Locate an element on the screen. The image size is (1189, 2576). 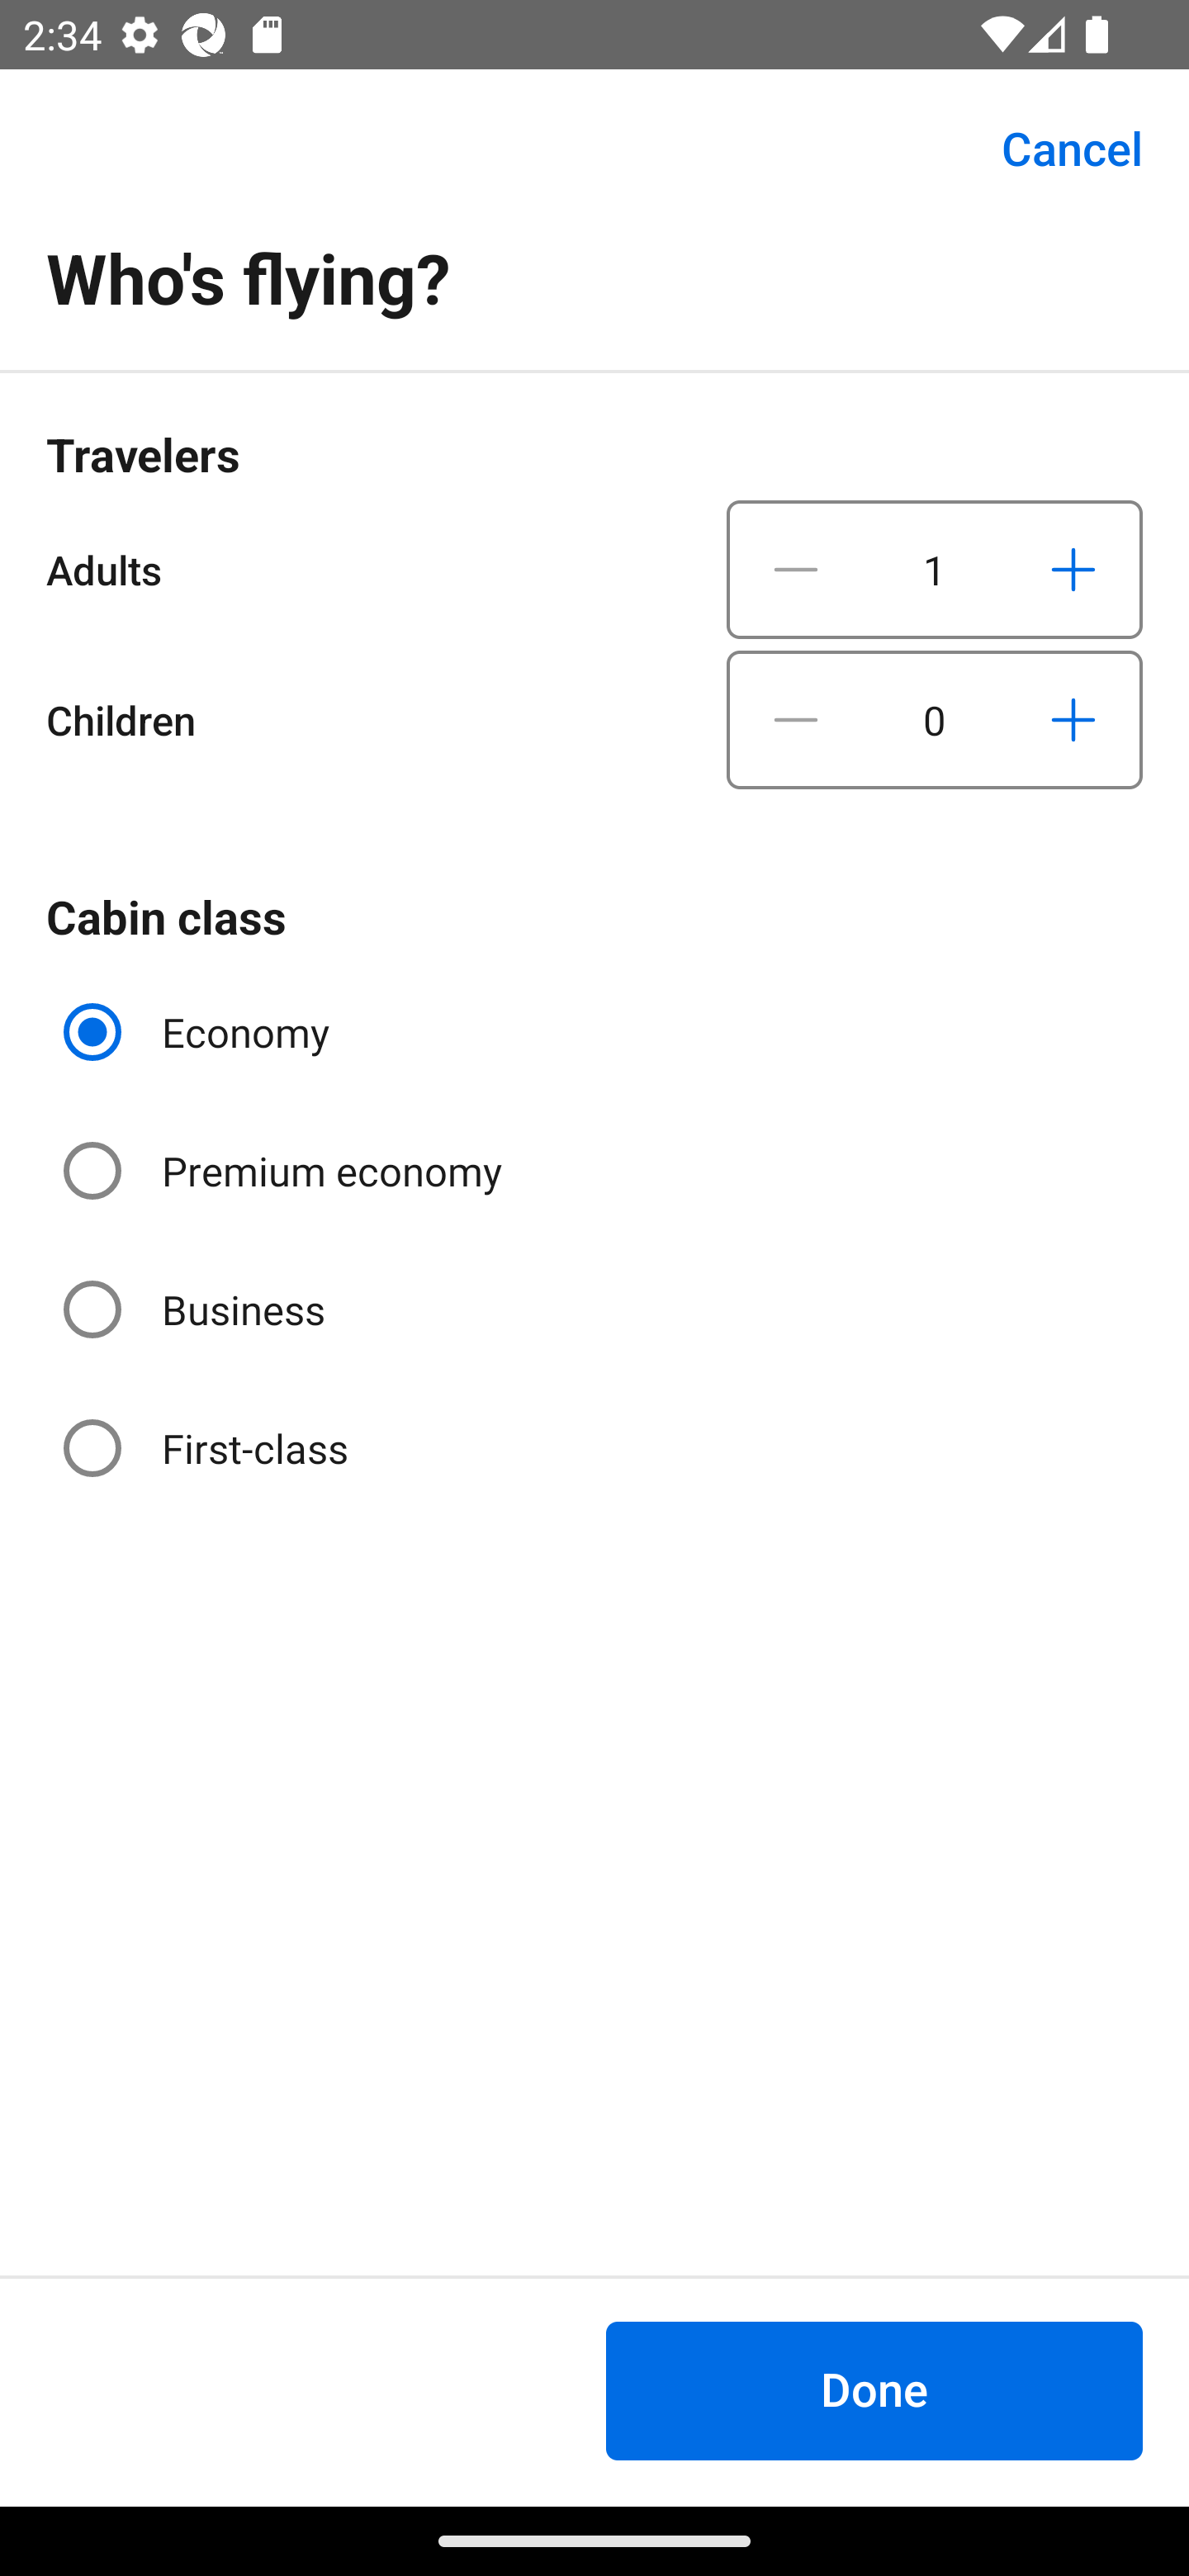
First-class is located at coordinates (208, 1447).